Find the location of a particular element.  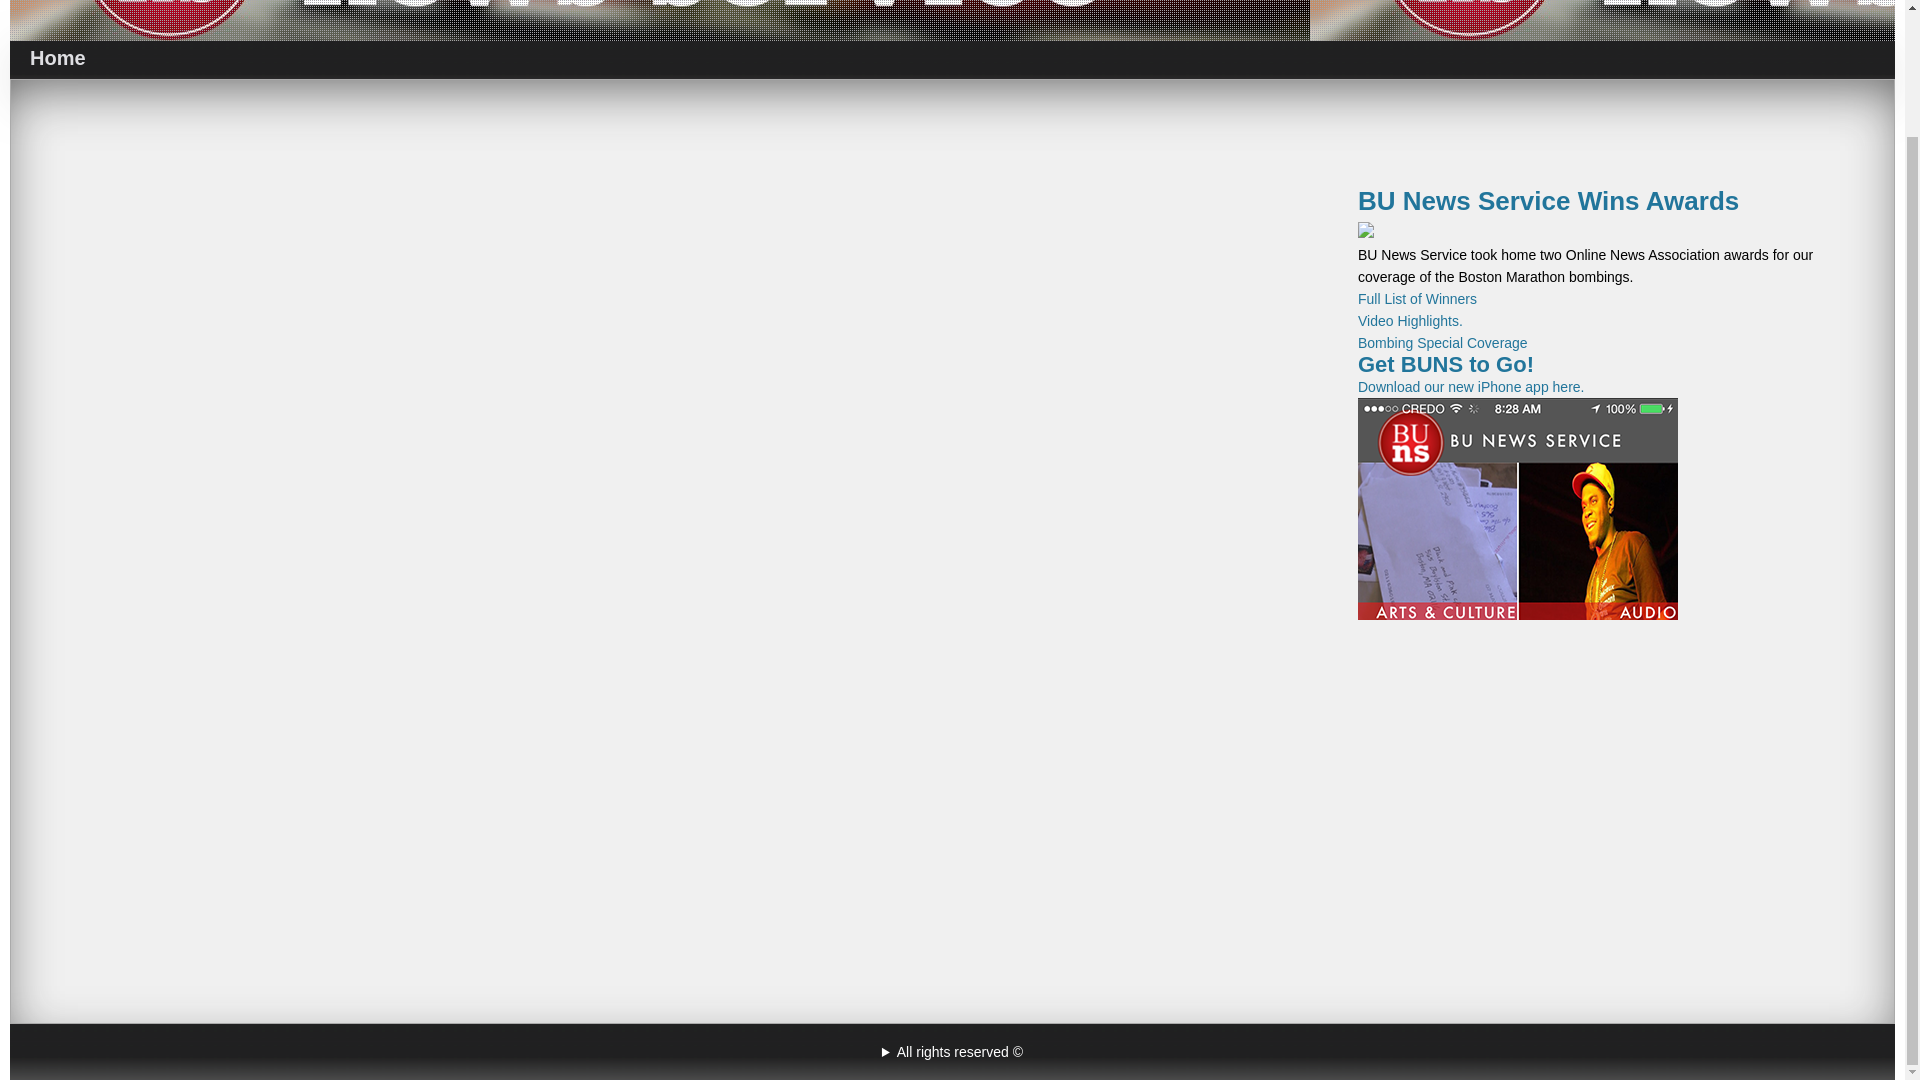

Home is located at coordinates (57, 58).